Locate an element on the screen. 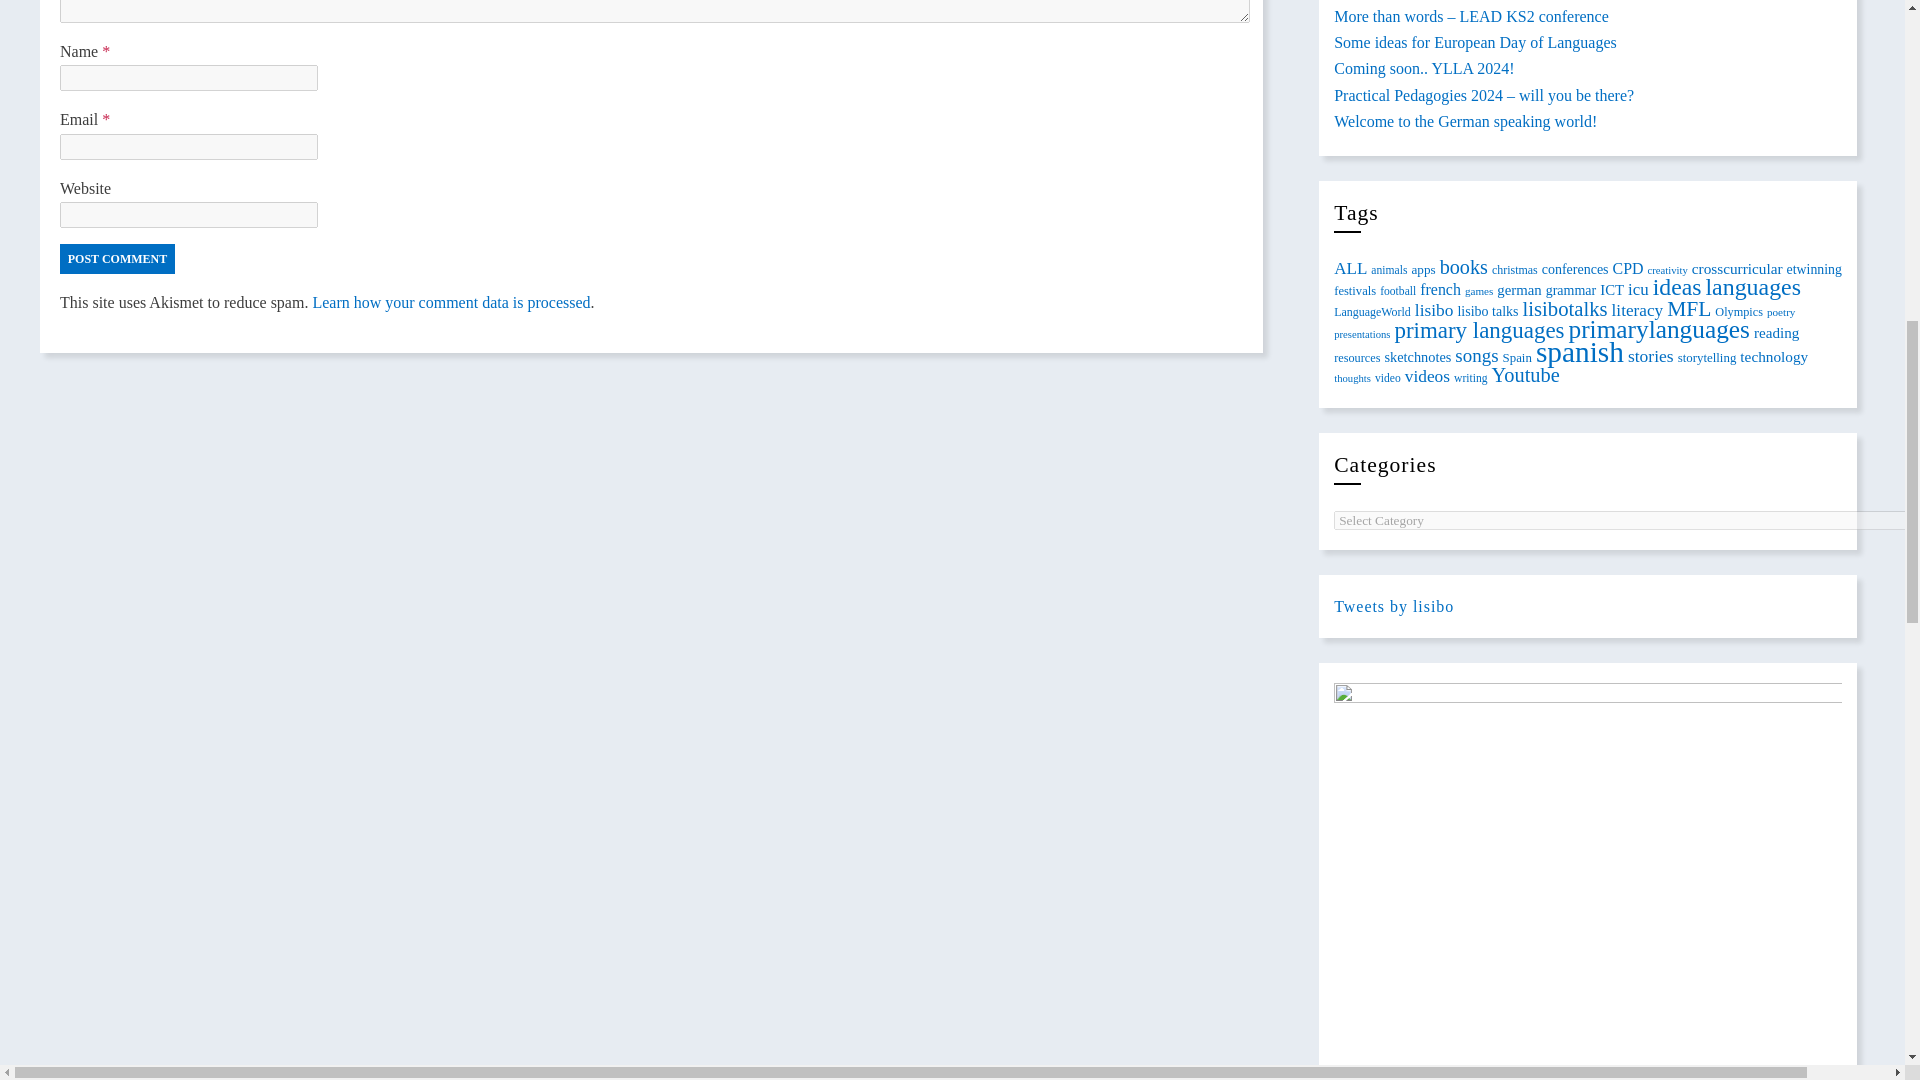  animals is located at coordinates (1388, 270).